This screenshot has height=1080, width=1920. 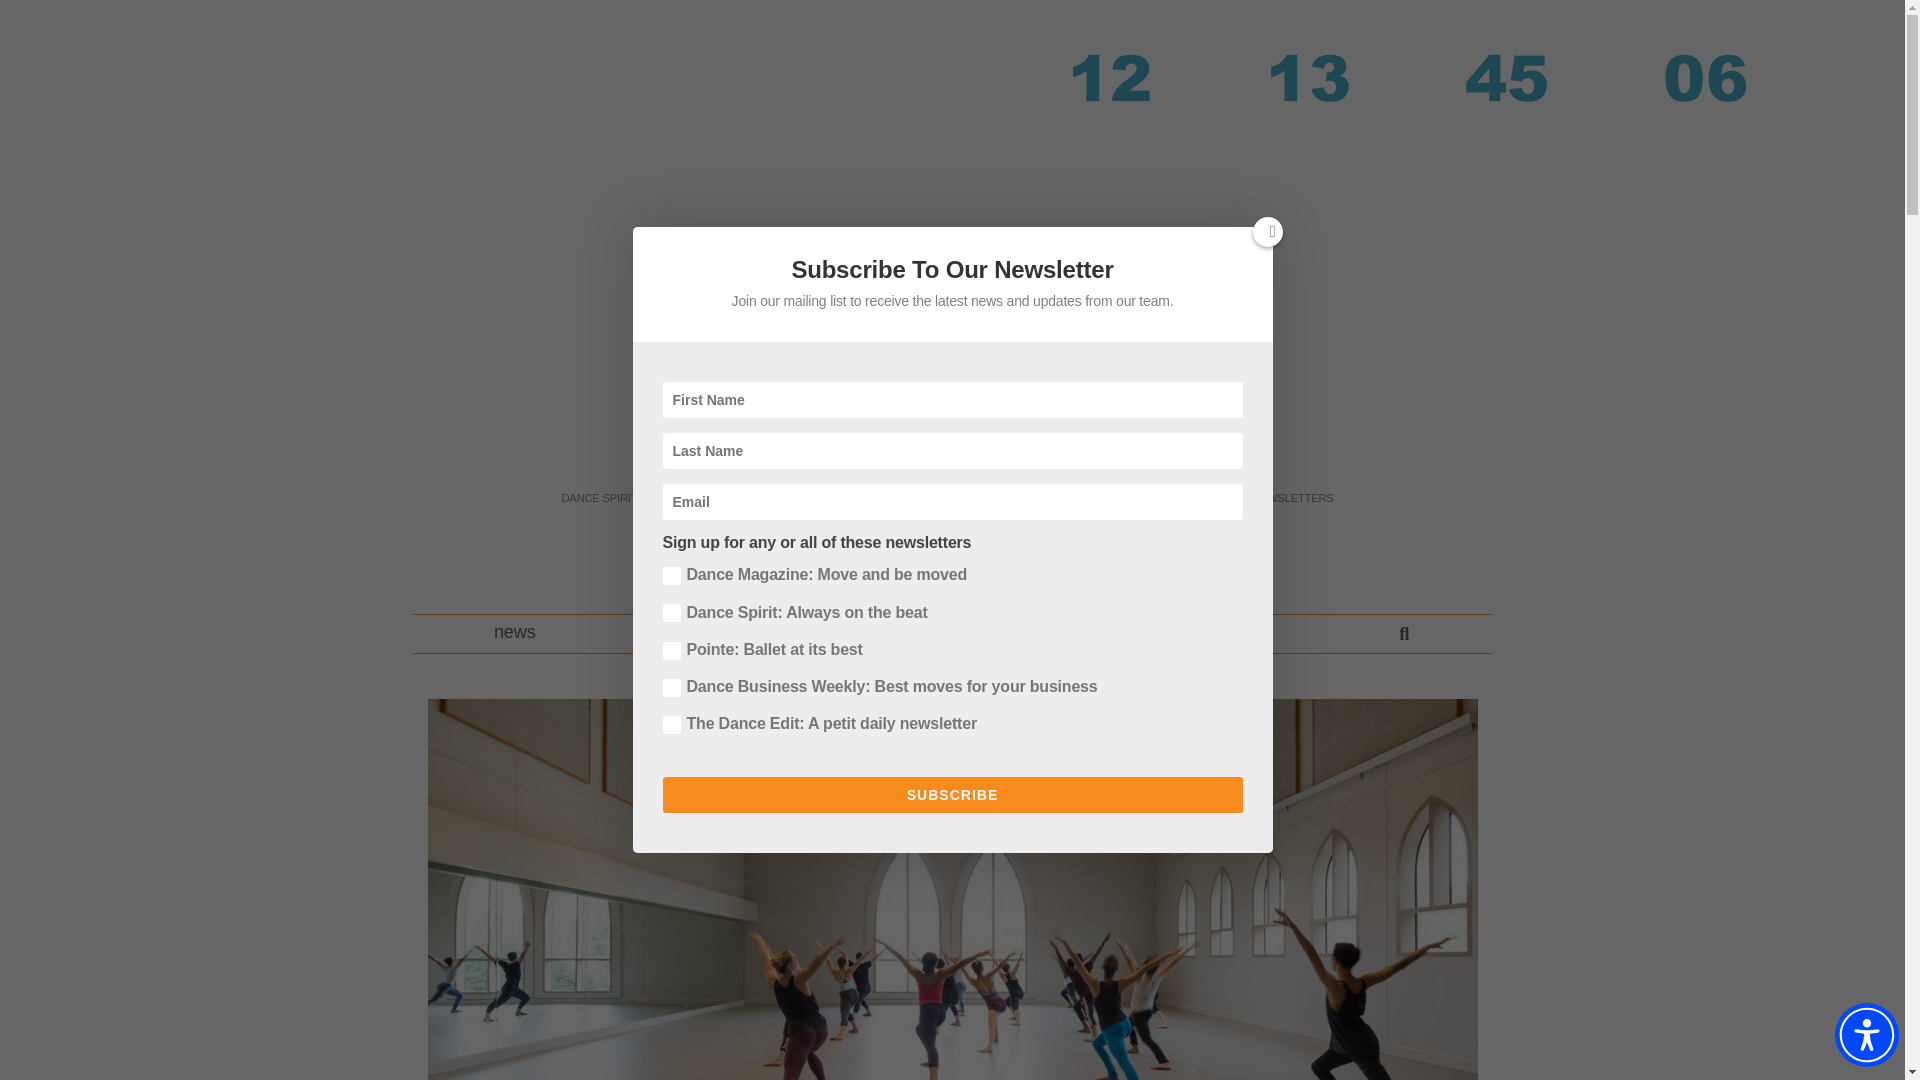 What do you see at coordinates (515, 634) in the screenshot?
I see `news` at bounding box center [515, 634].